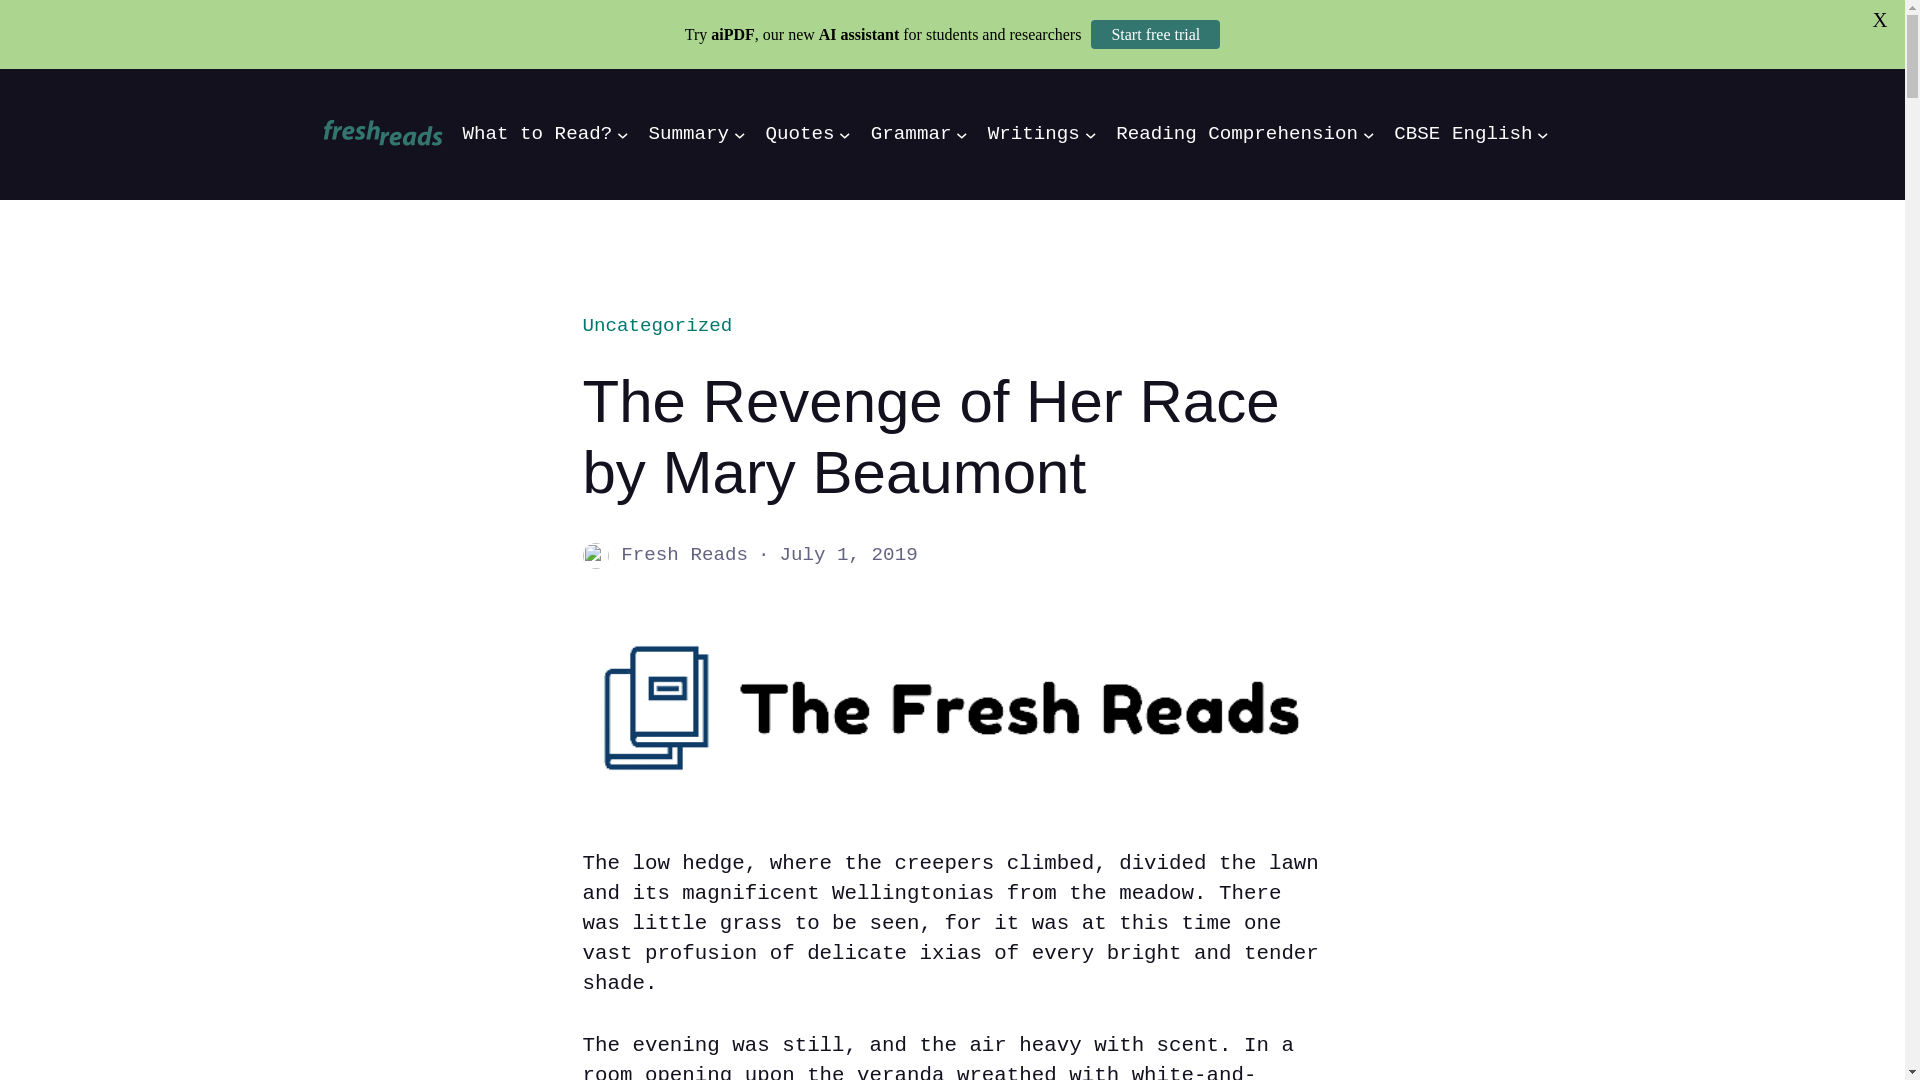 The height and width of the screenshot is (1080, 1920). I want to click on Summary, so click(688, 134).